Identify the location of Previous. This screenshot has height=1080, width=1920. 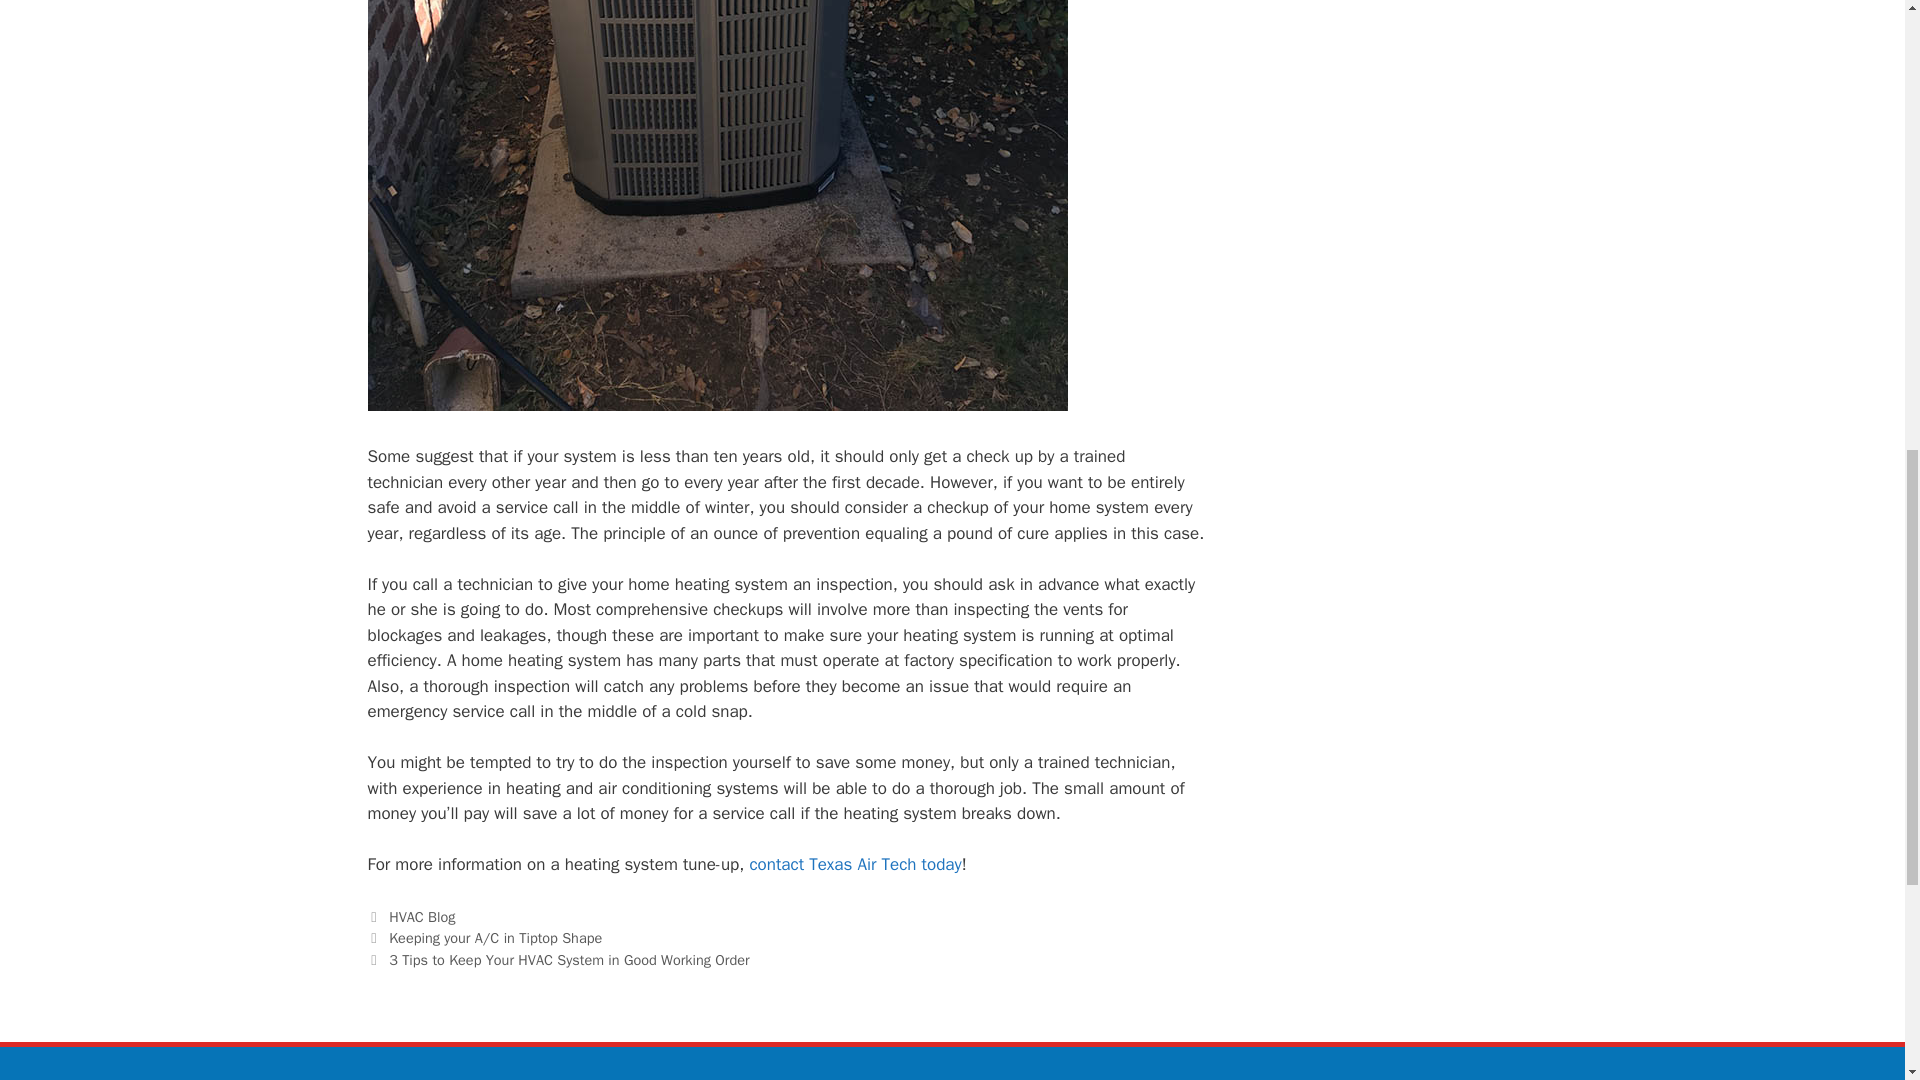
(485, 938).